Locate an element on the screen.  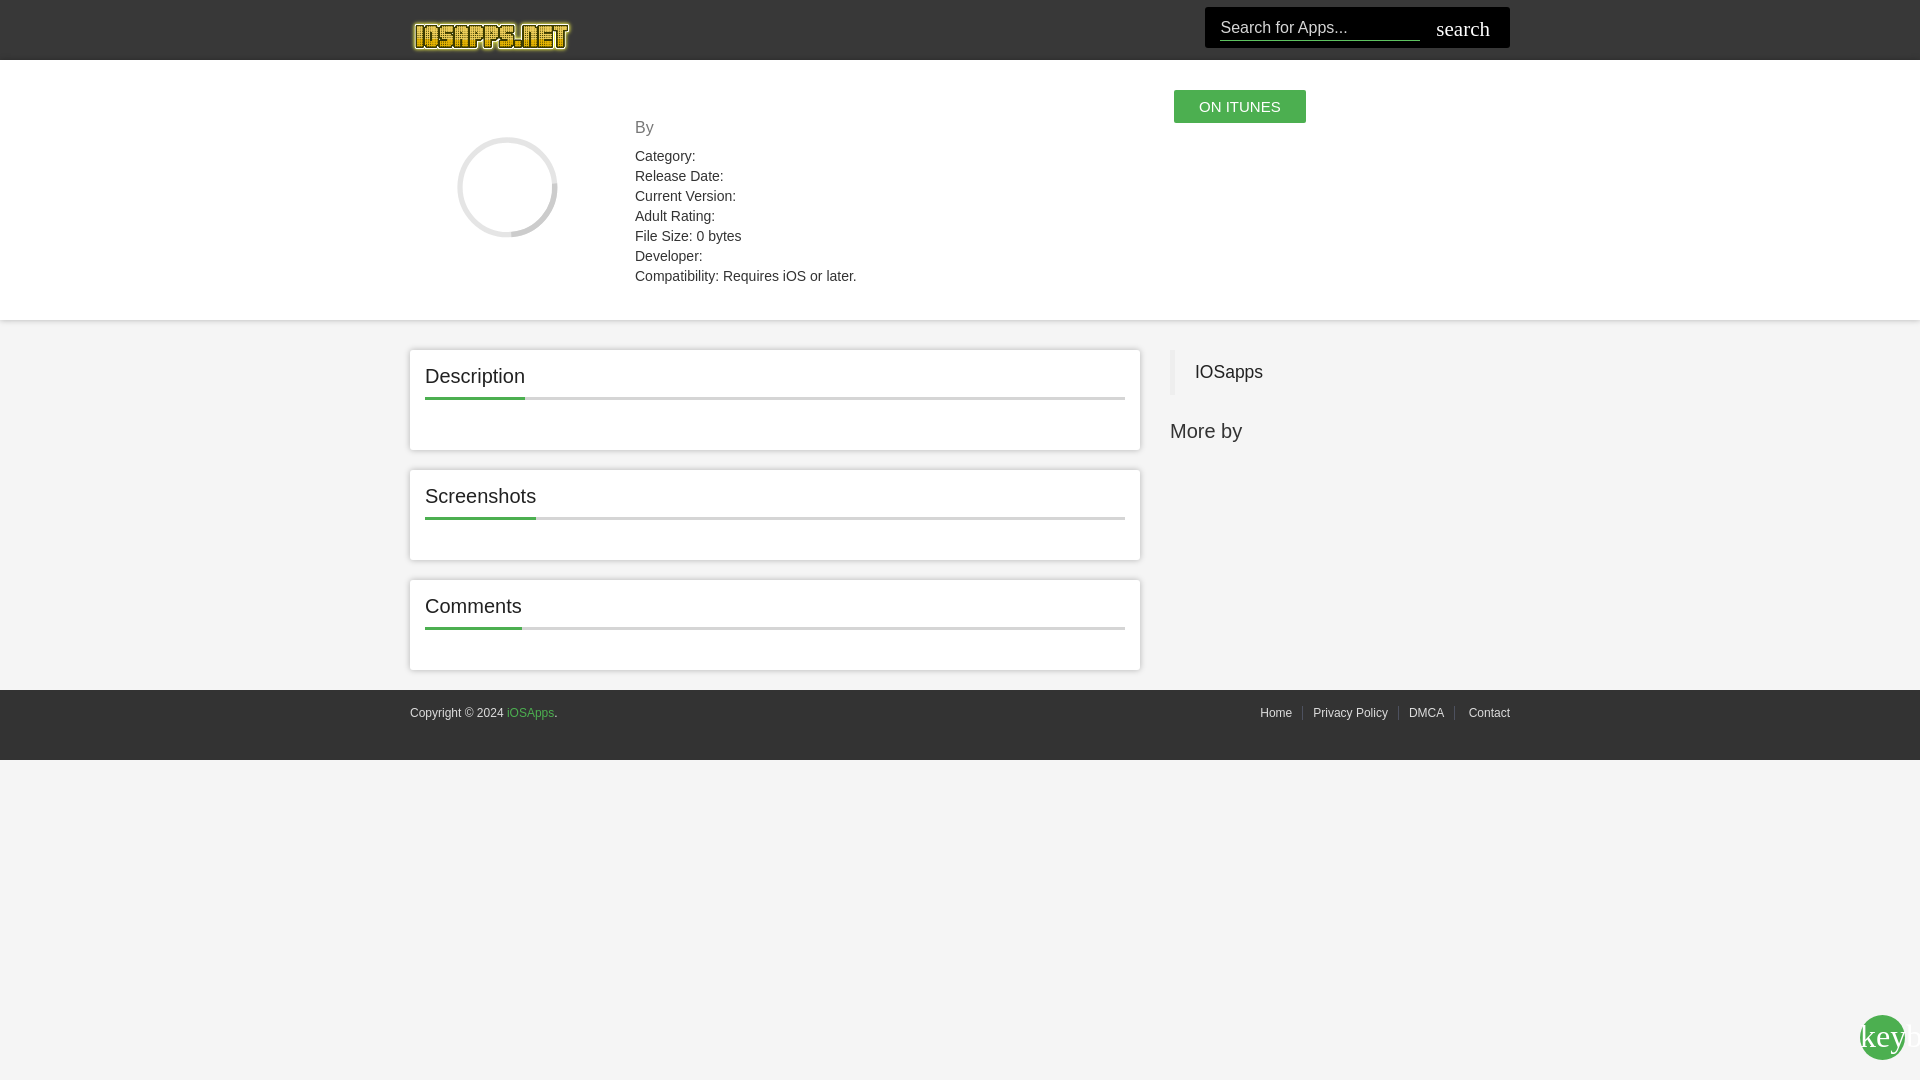
Privacy Policy is located at coordinates (1350, 713).